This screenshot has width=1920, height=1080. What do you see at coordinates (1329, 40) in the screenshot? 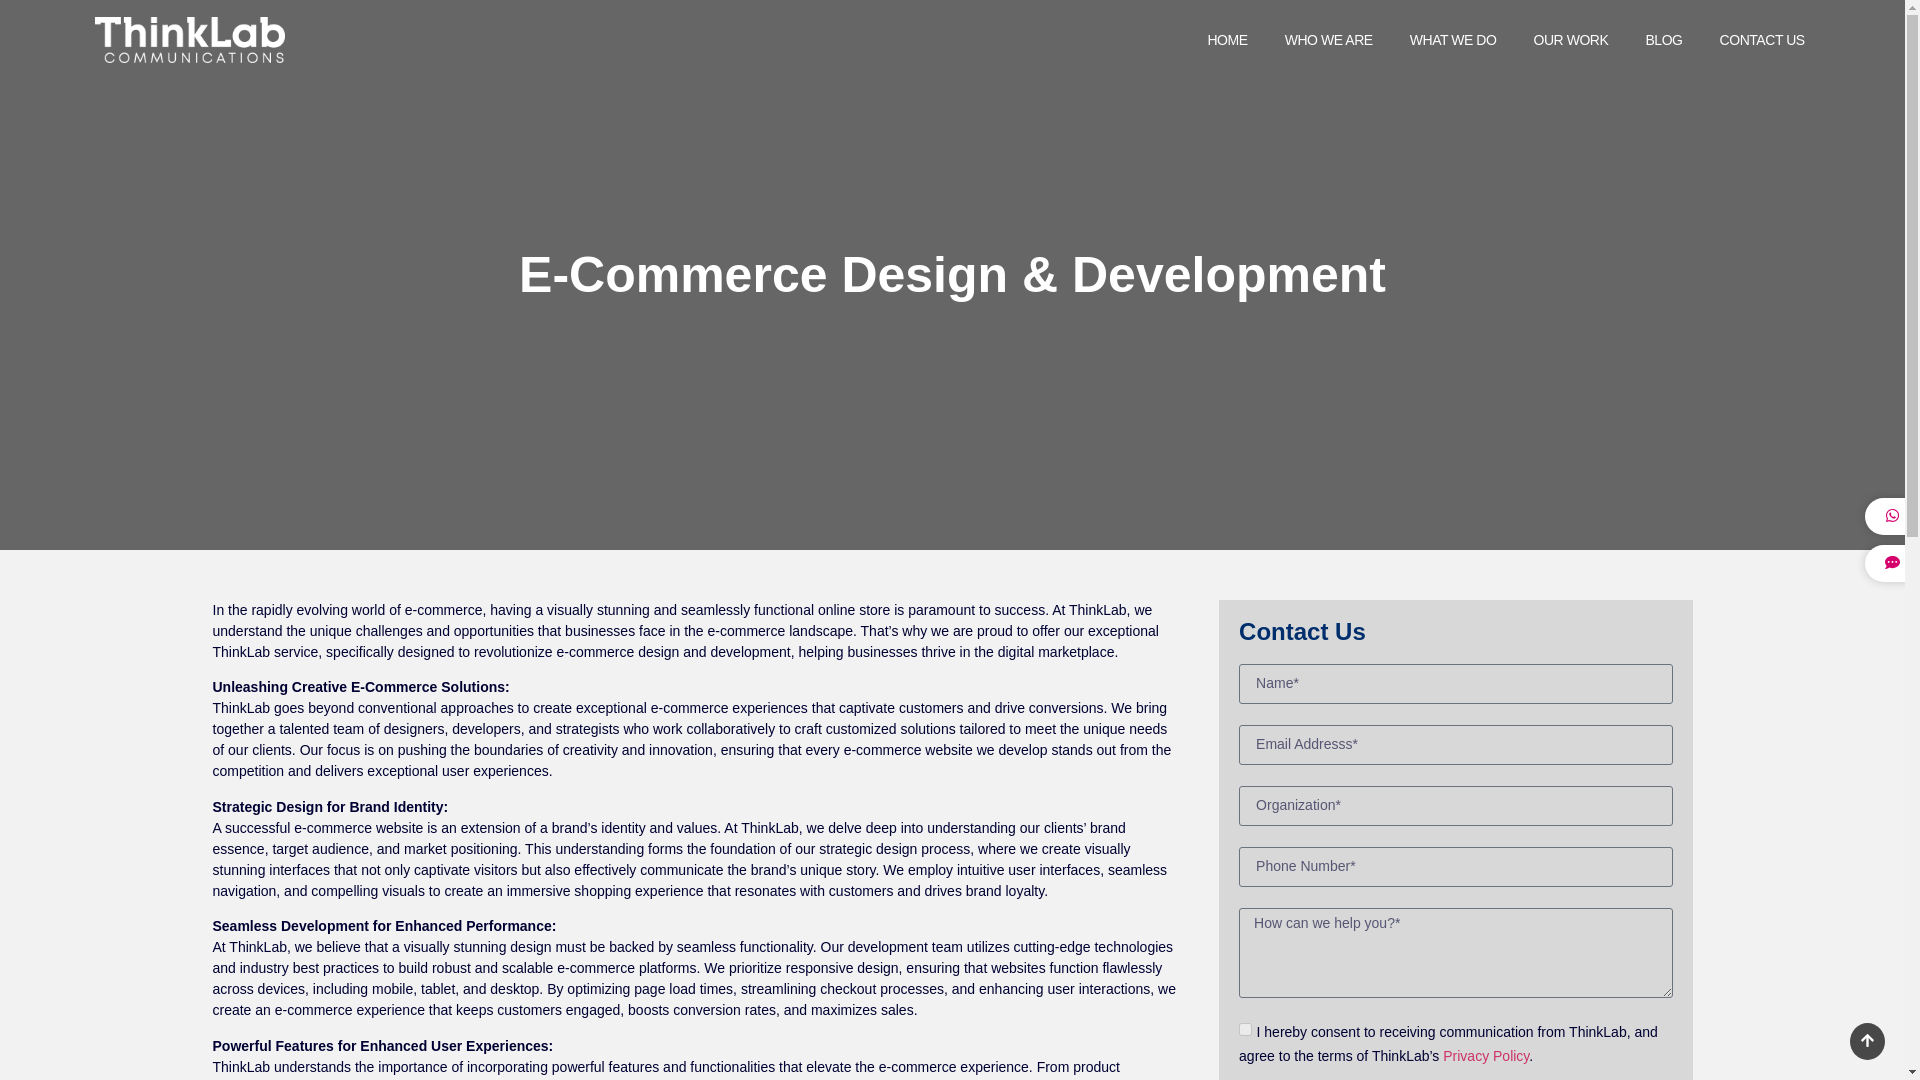
I see `WHO WE ARE` at bounding box center [1329, 40].